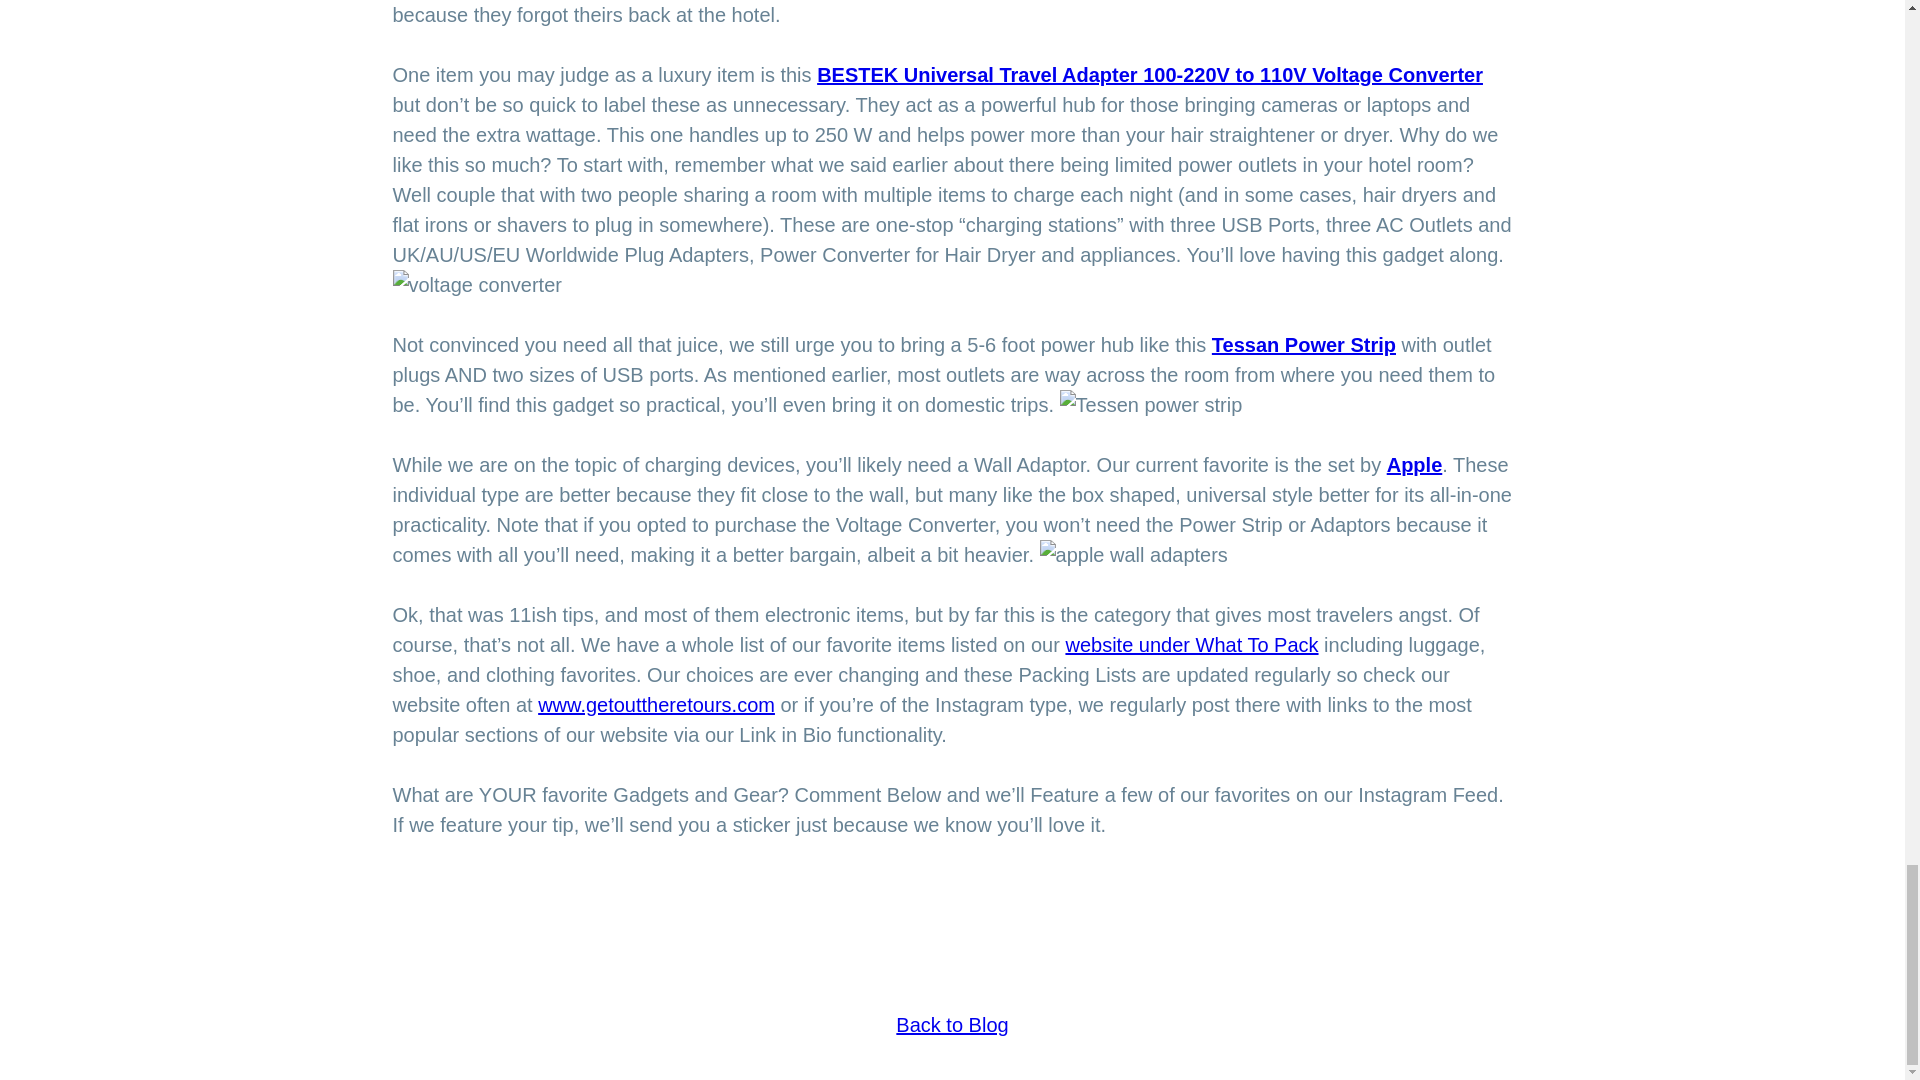 The image size is (1920, 1080). Describe the element at coordinates (1303, 344) in the screenshot. I see `Tessan Power Strip` at that location.